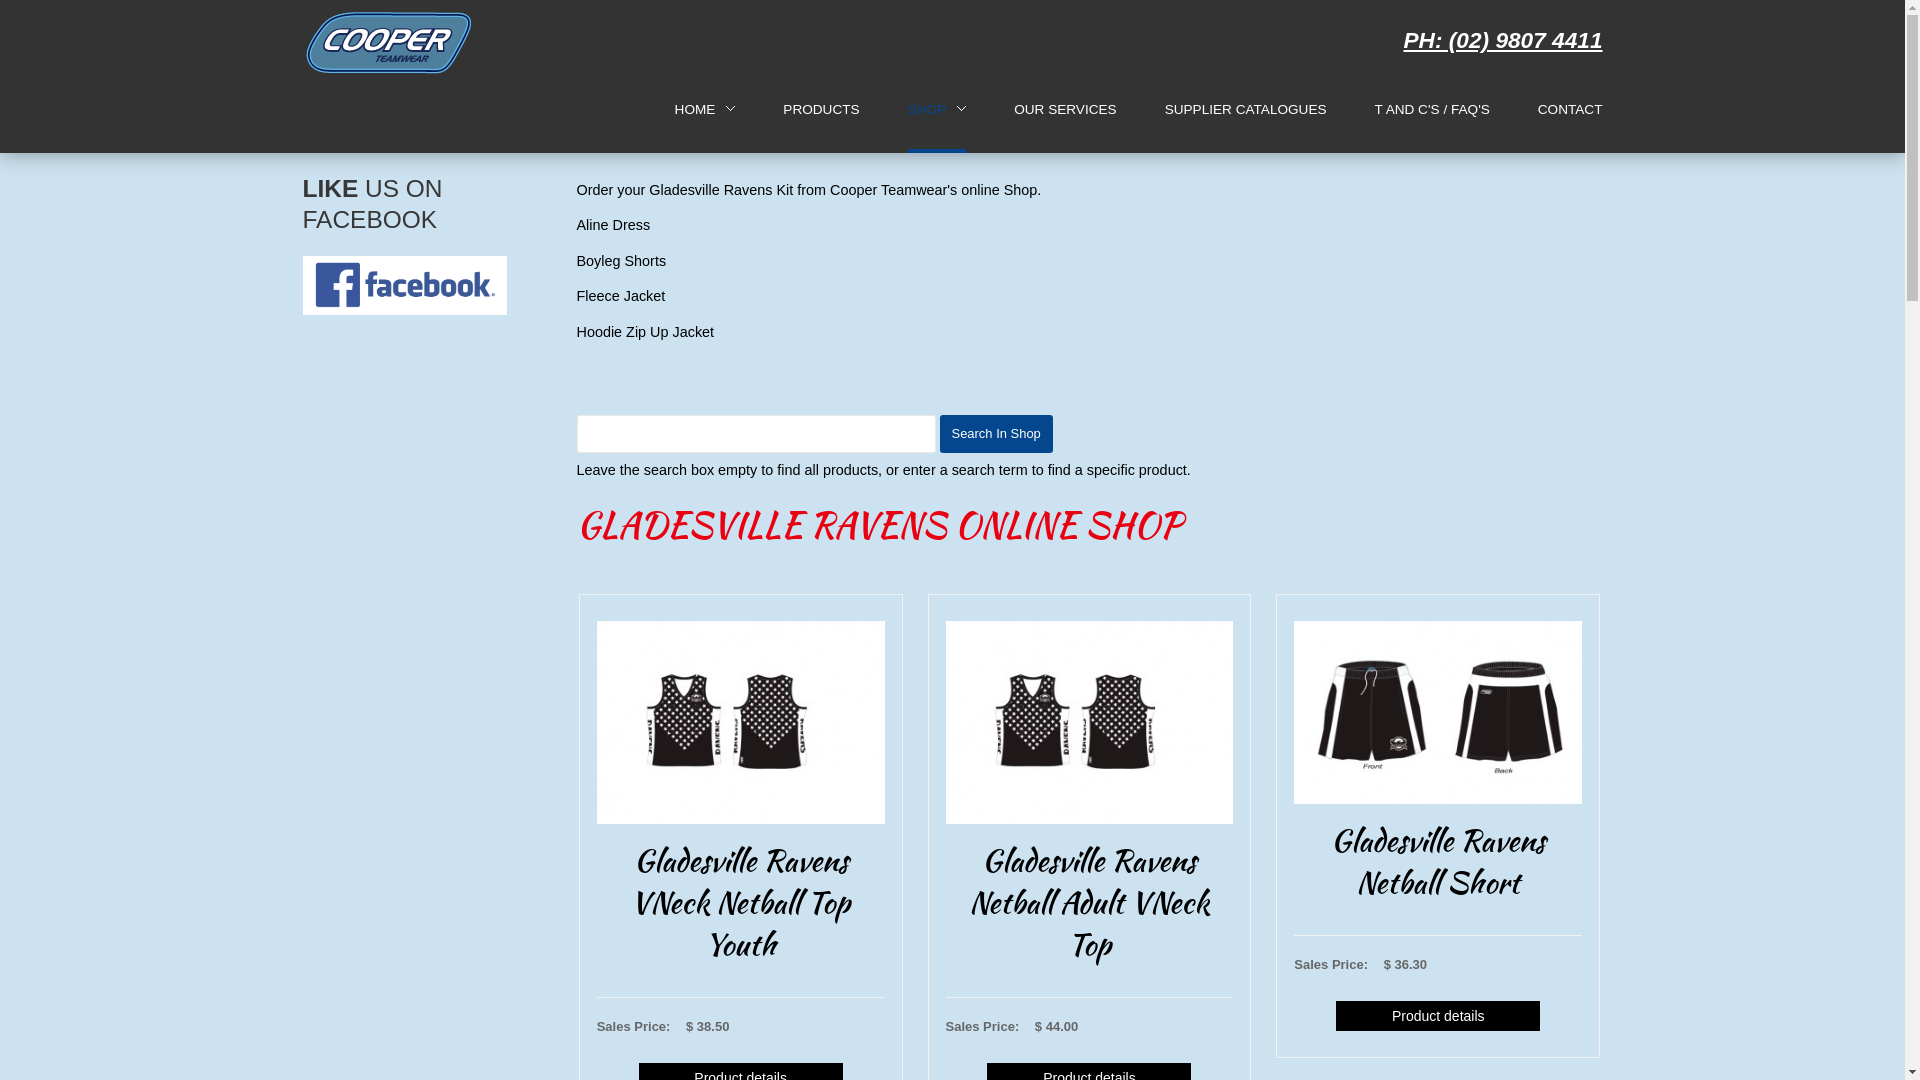 Image resolution: width=1920 pixels, height=1080 pixels. Describe the element at coordinates (1438, 711) in the screenshot. I see `Gladesville Ravens Netball Short ` at that location.